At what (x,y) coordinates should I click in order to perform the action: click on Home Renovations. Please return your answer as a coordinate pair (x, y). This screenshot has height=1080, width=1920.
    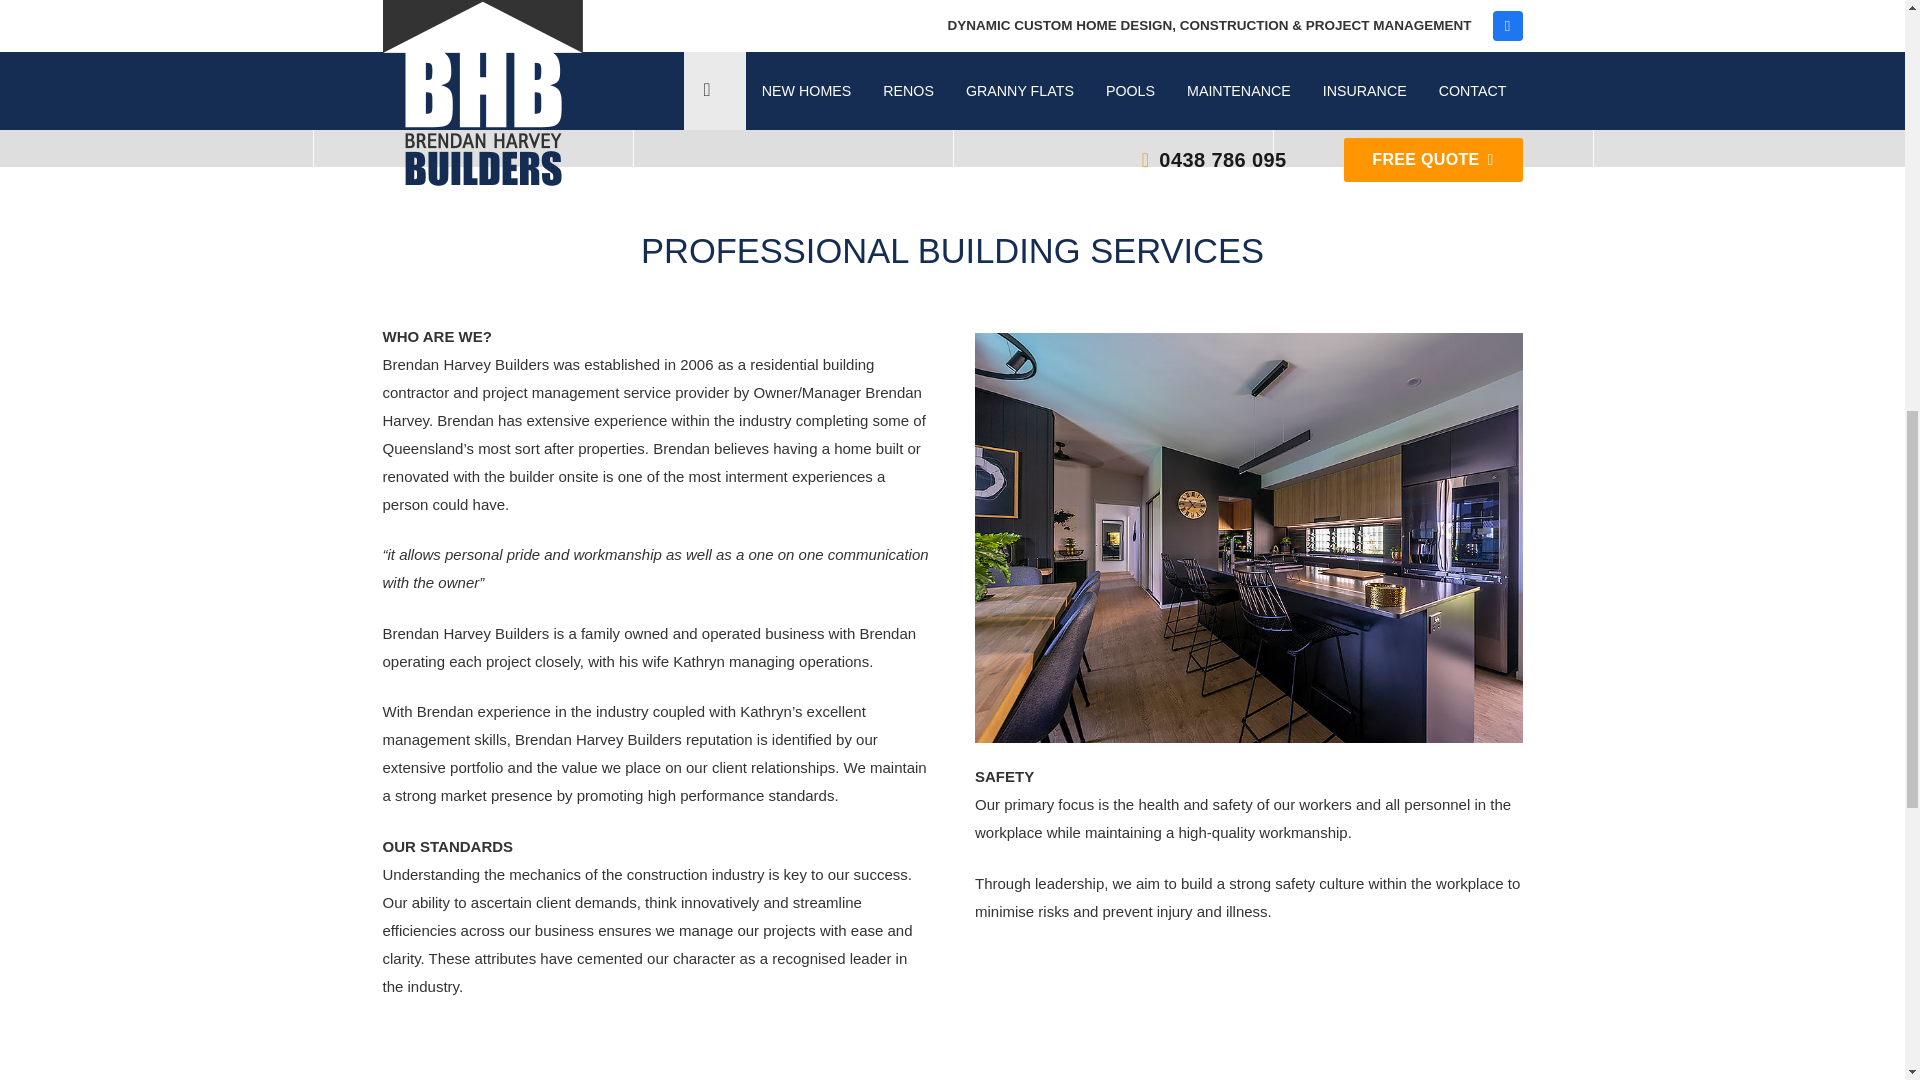
    Looking at the image, I should click on (474, 84).